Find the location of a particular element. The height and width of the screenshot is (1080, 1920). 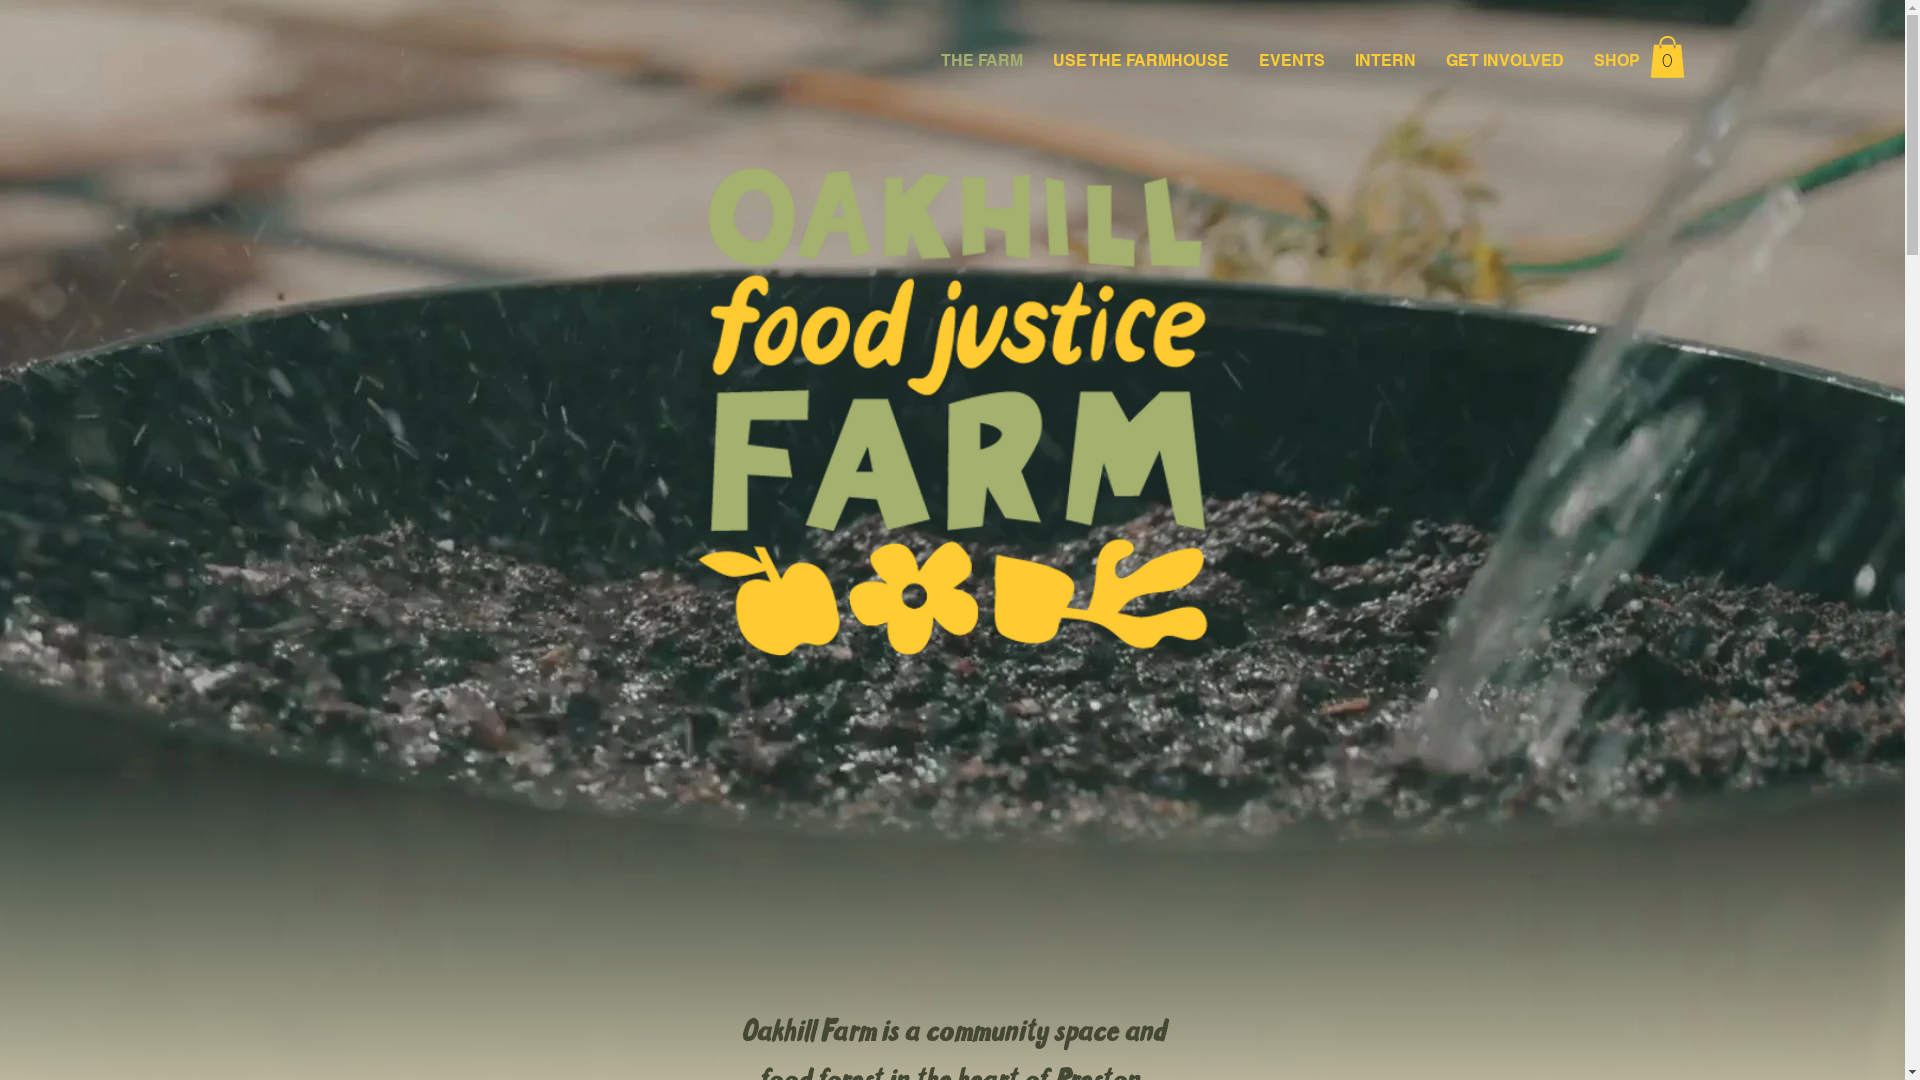

EVENTS is located at coordinates (1292, 61).